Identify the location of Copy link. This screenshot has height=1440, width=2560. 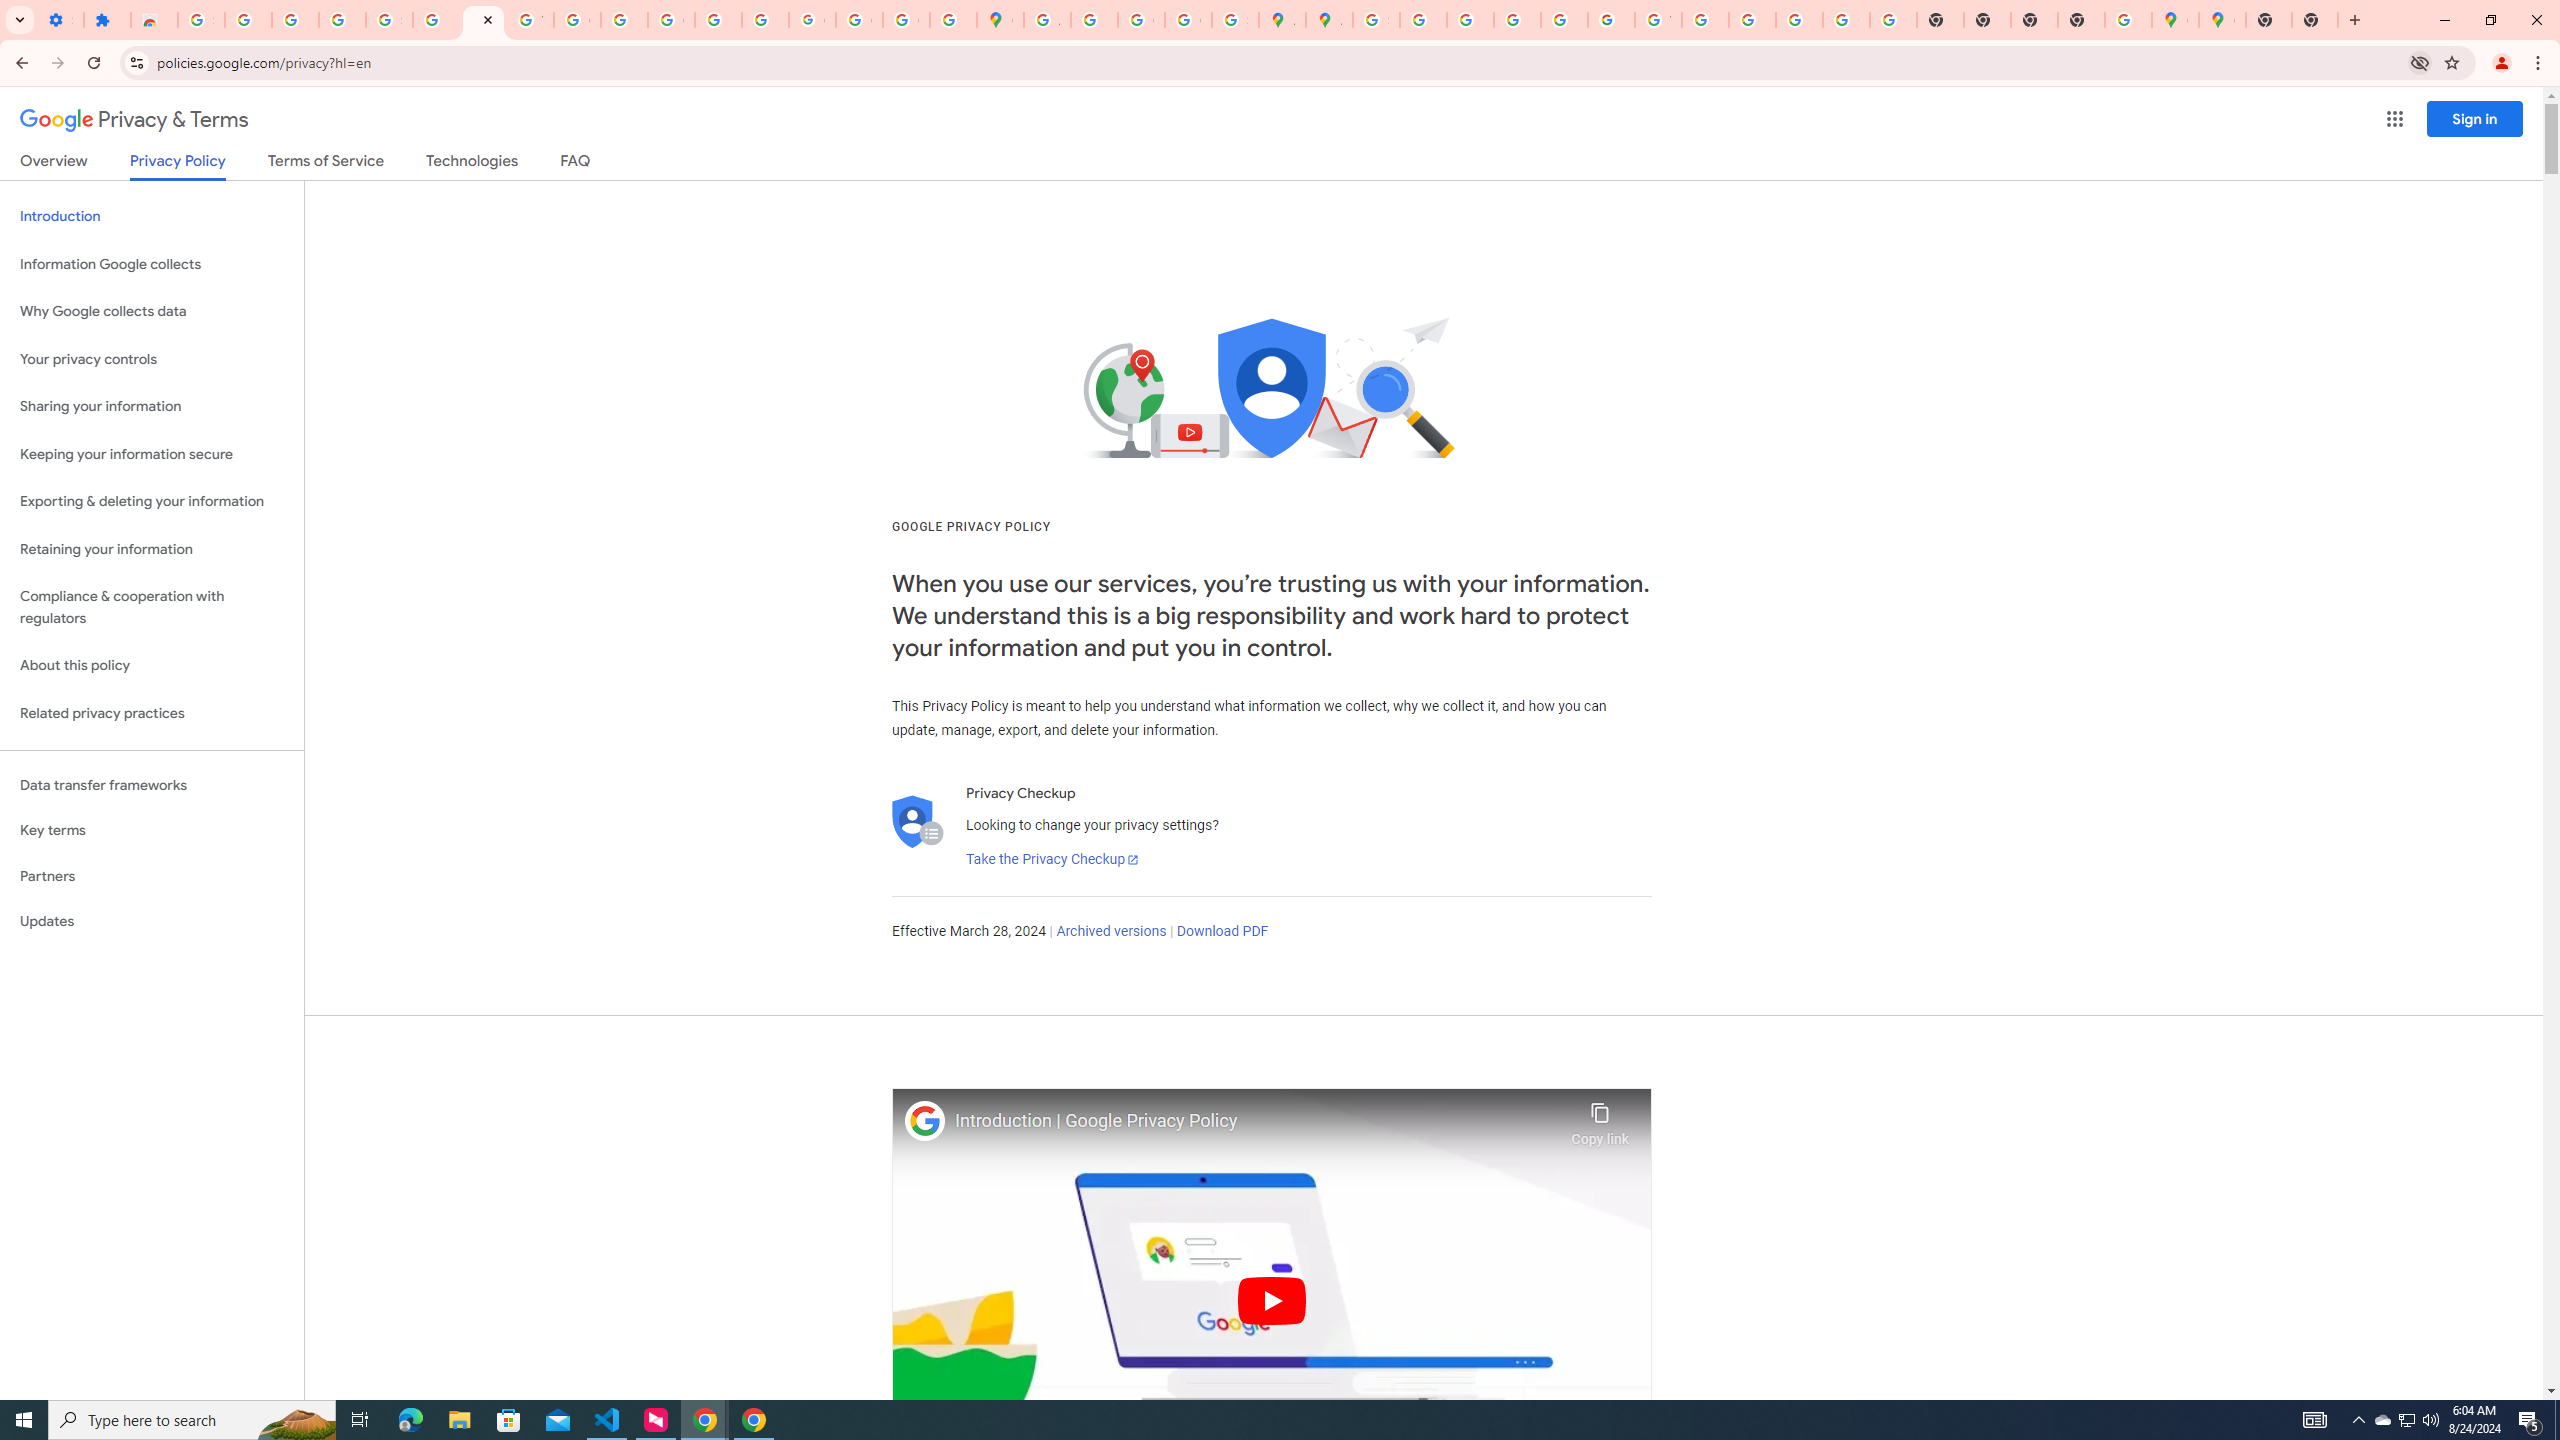
(1600, 1119).